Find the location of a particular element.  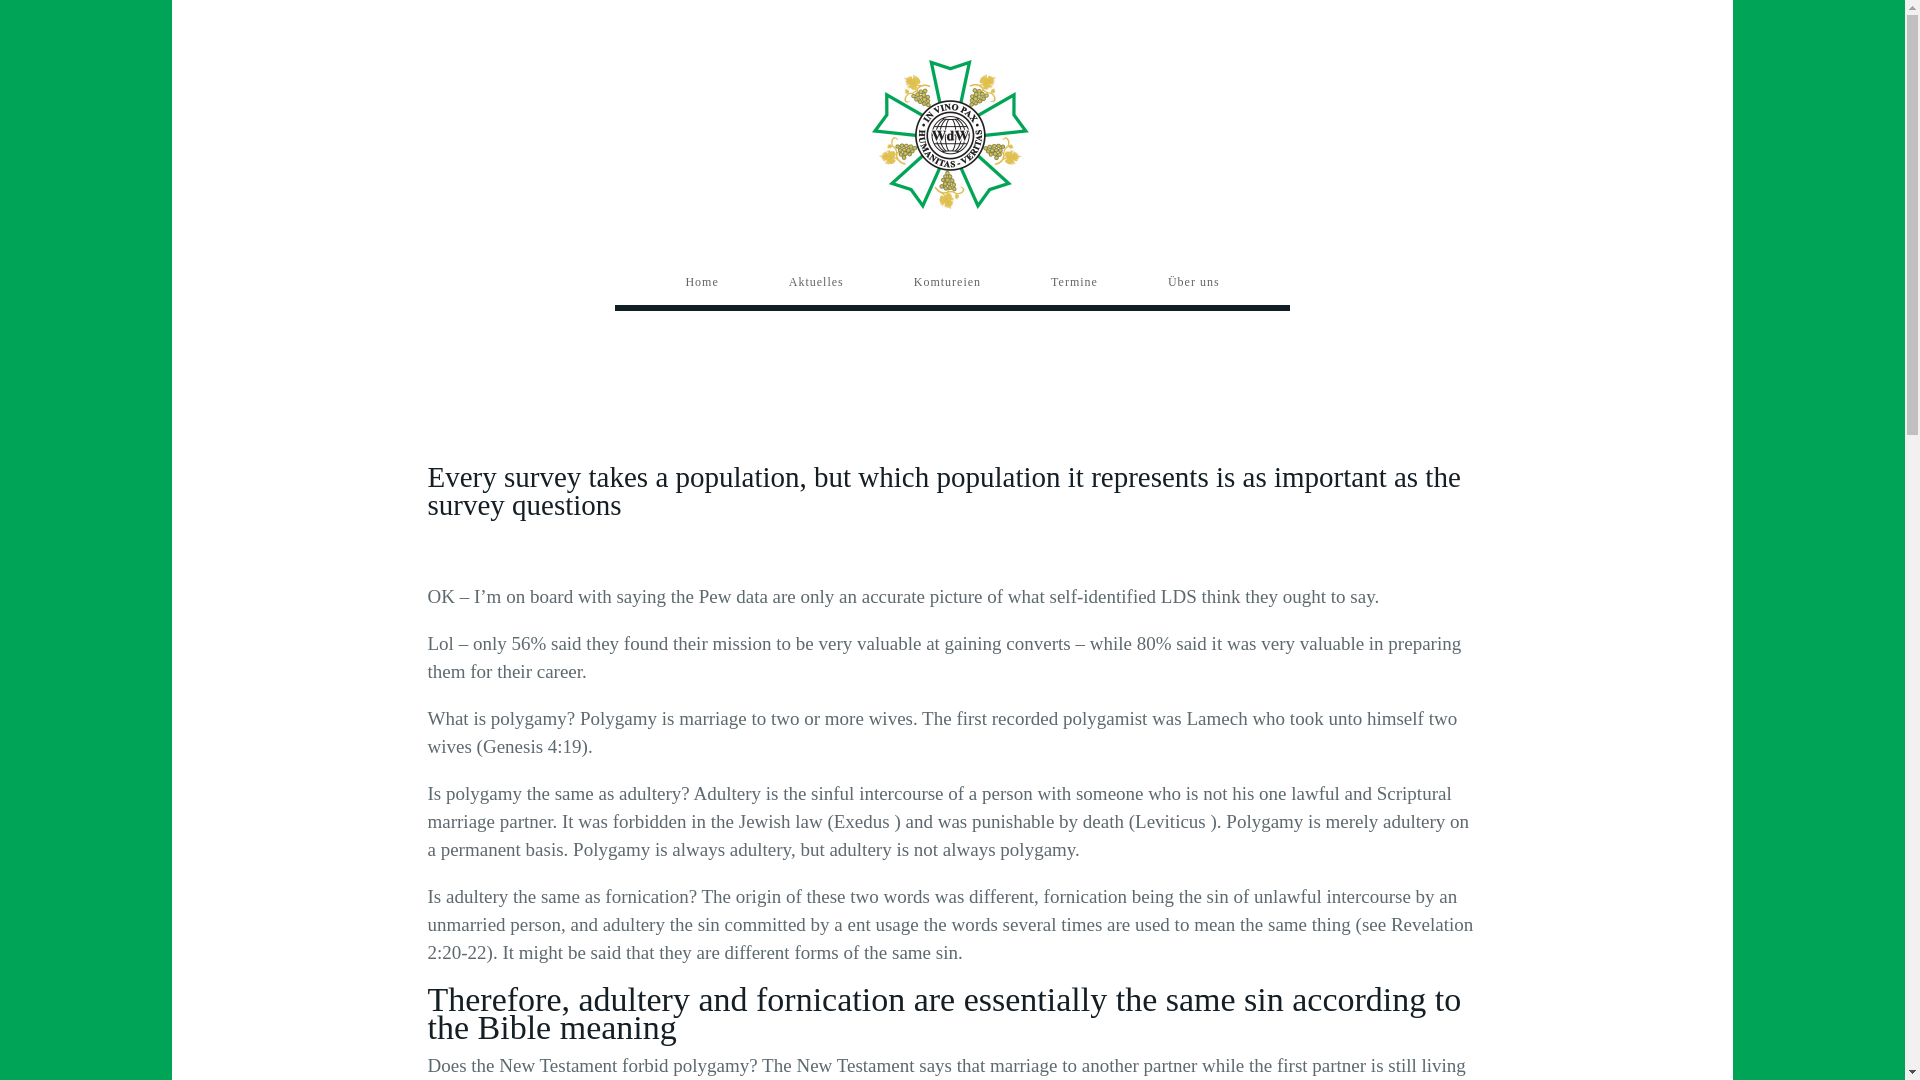

Termine is located at coordinates (1074, 282).